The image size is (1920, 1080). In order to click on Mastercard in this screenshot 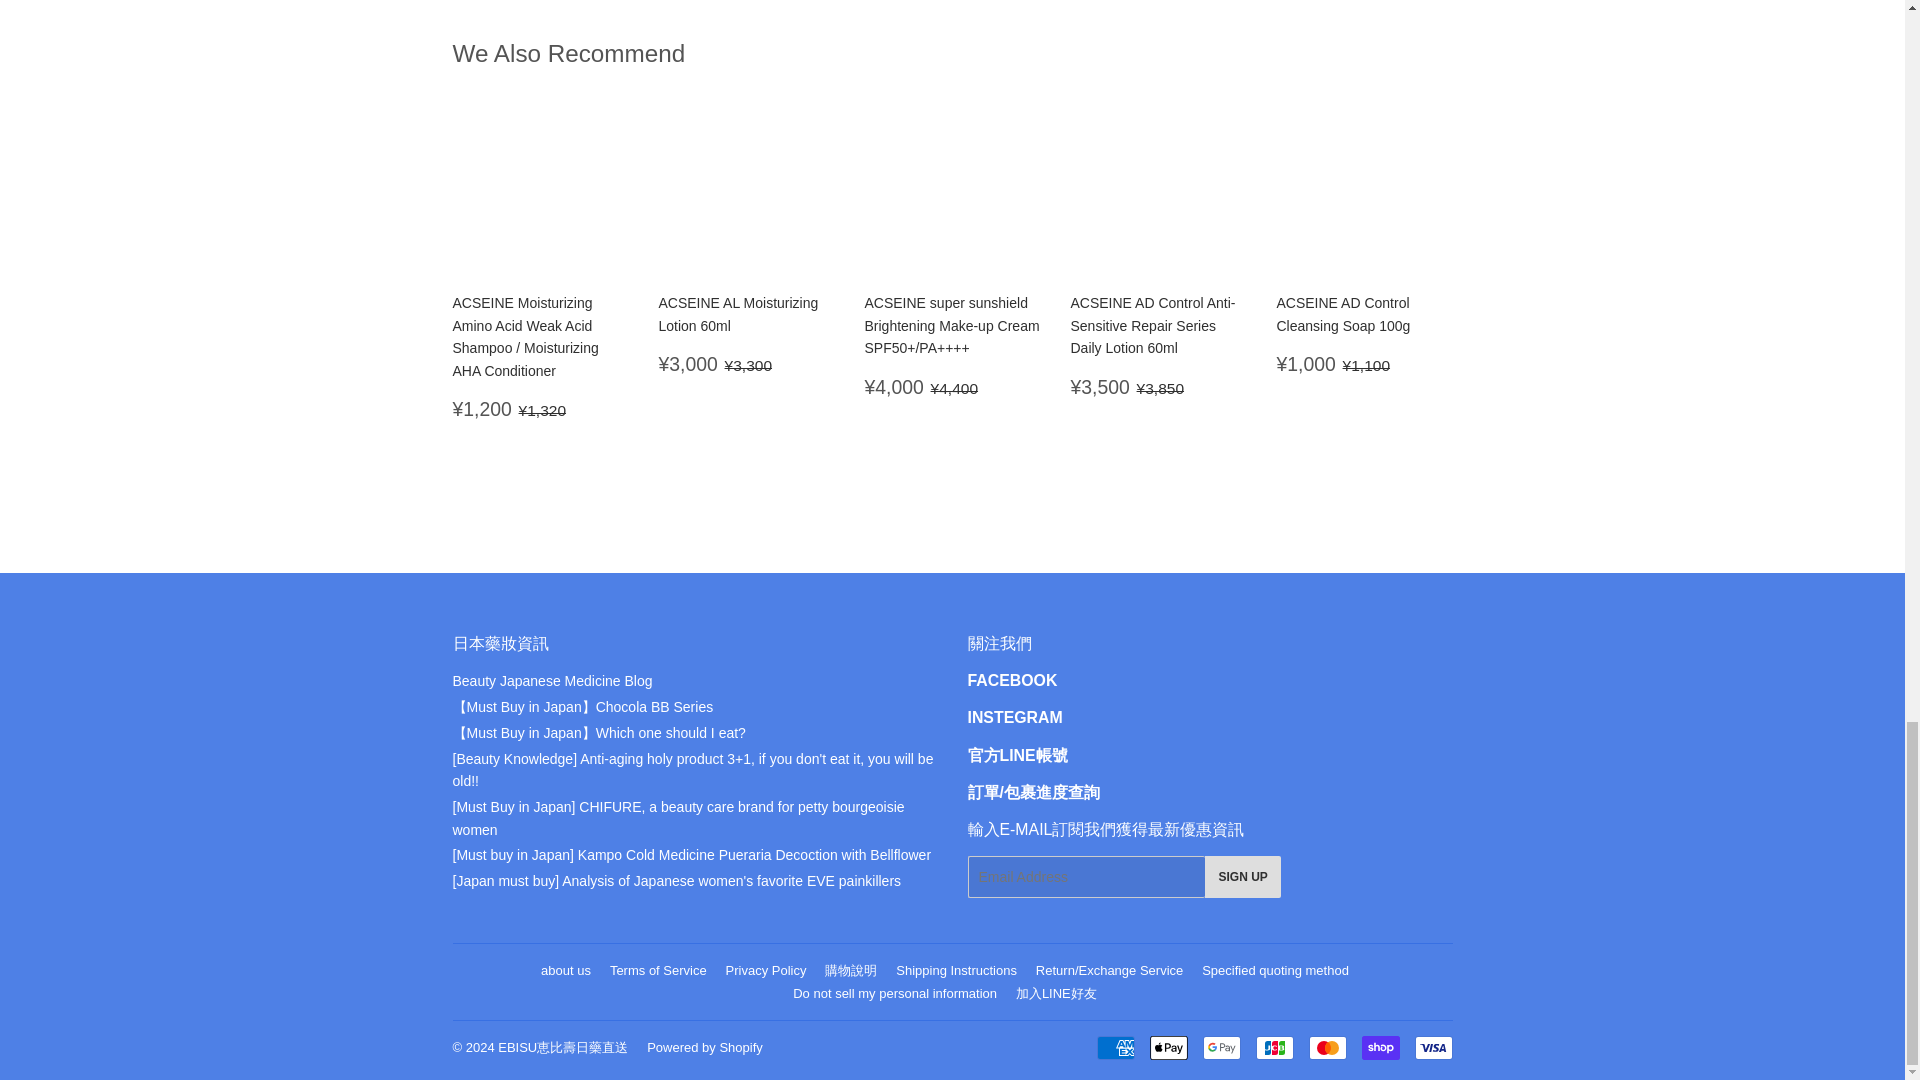, I will do `click(1326, 1047)`.